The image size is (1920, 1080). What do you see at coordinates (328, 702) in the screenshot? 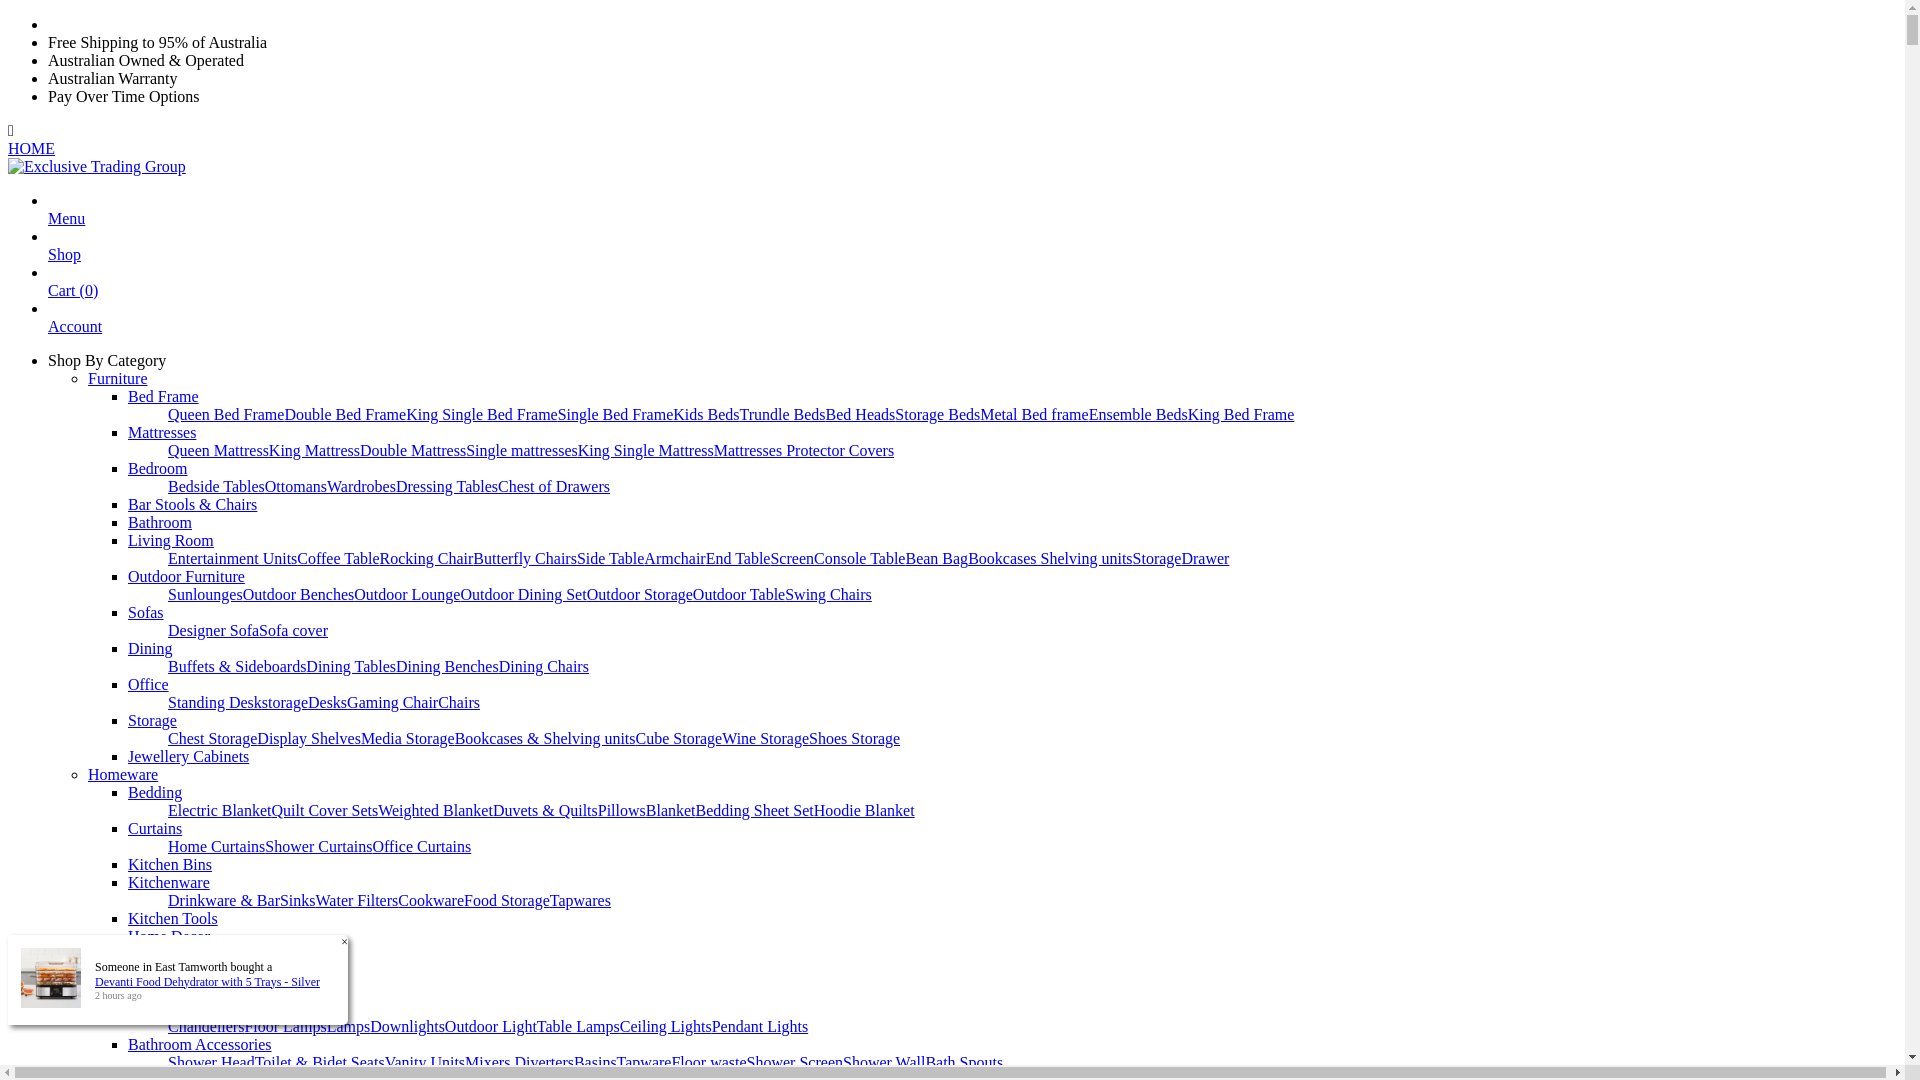
I see `Desks` at bounding box center [328, 702].